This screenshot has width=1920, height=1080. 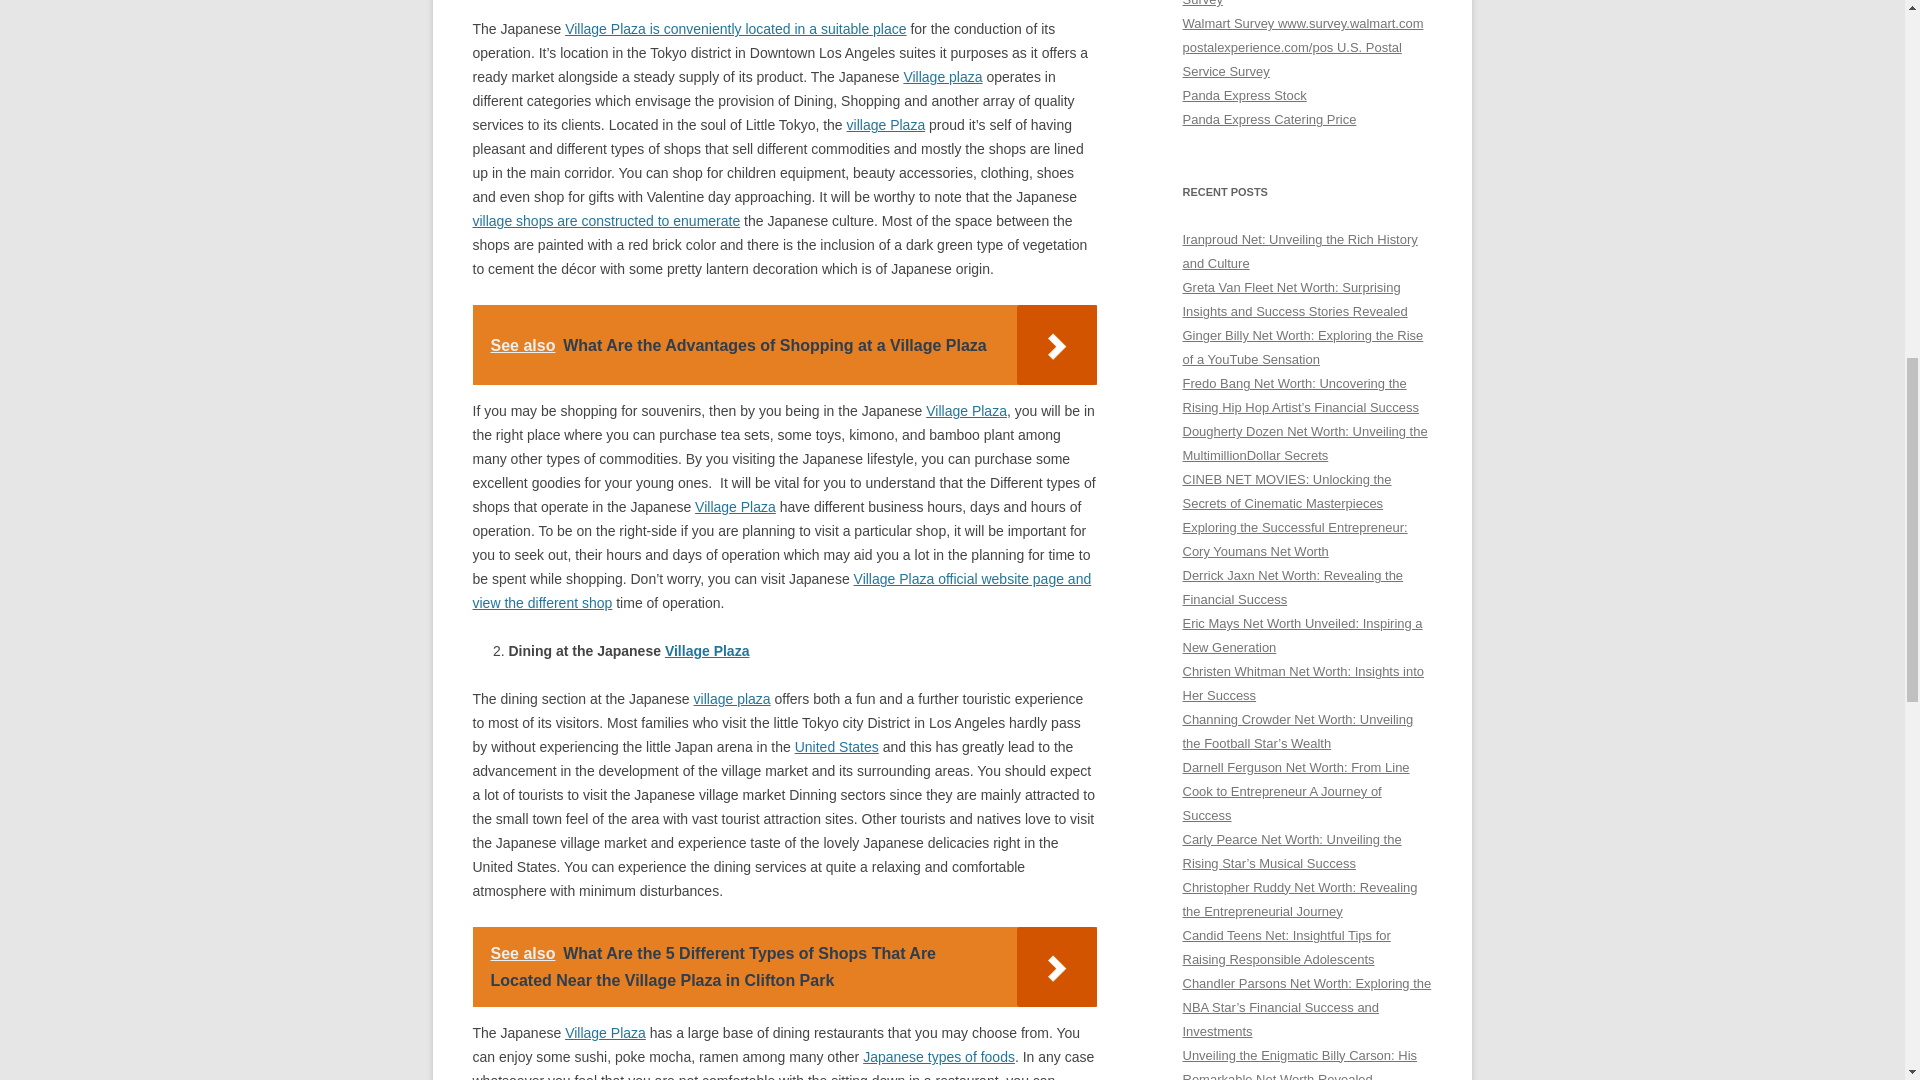 What do you see at coordinates (966, 410) in the screenshot?
I see `Village Plaza` at bounding box center [966, 410].